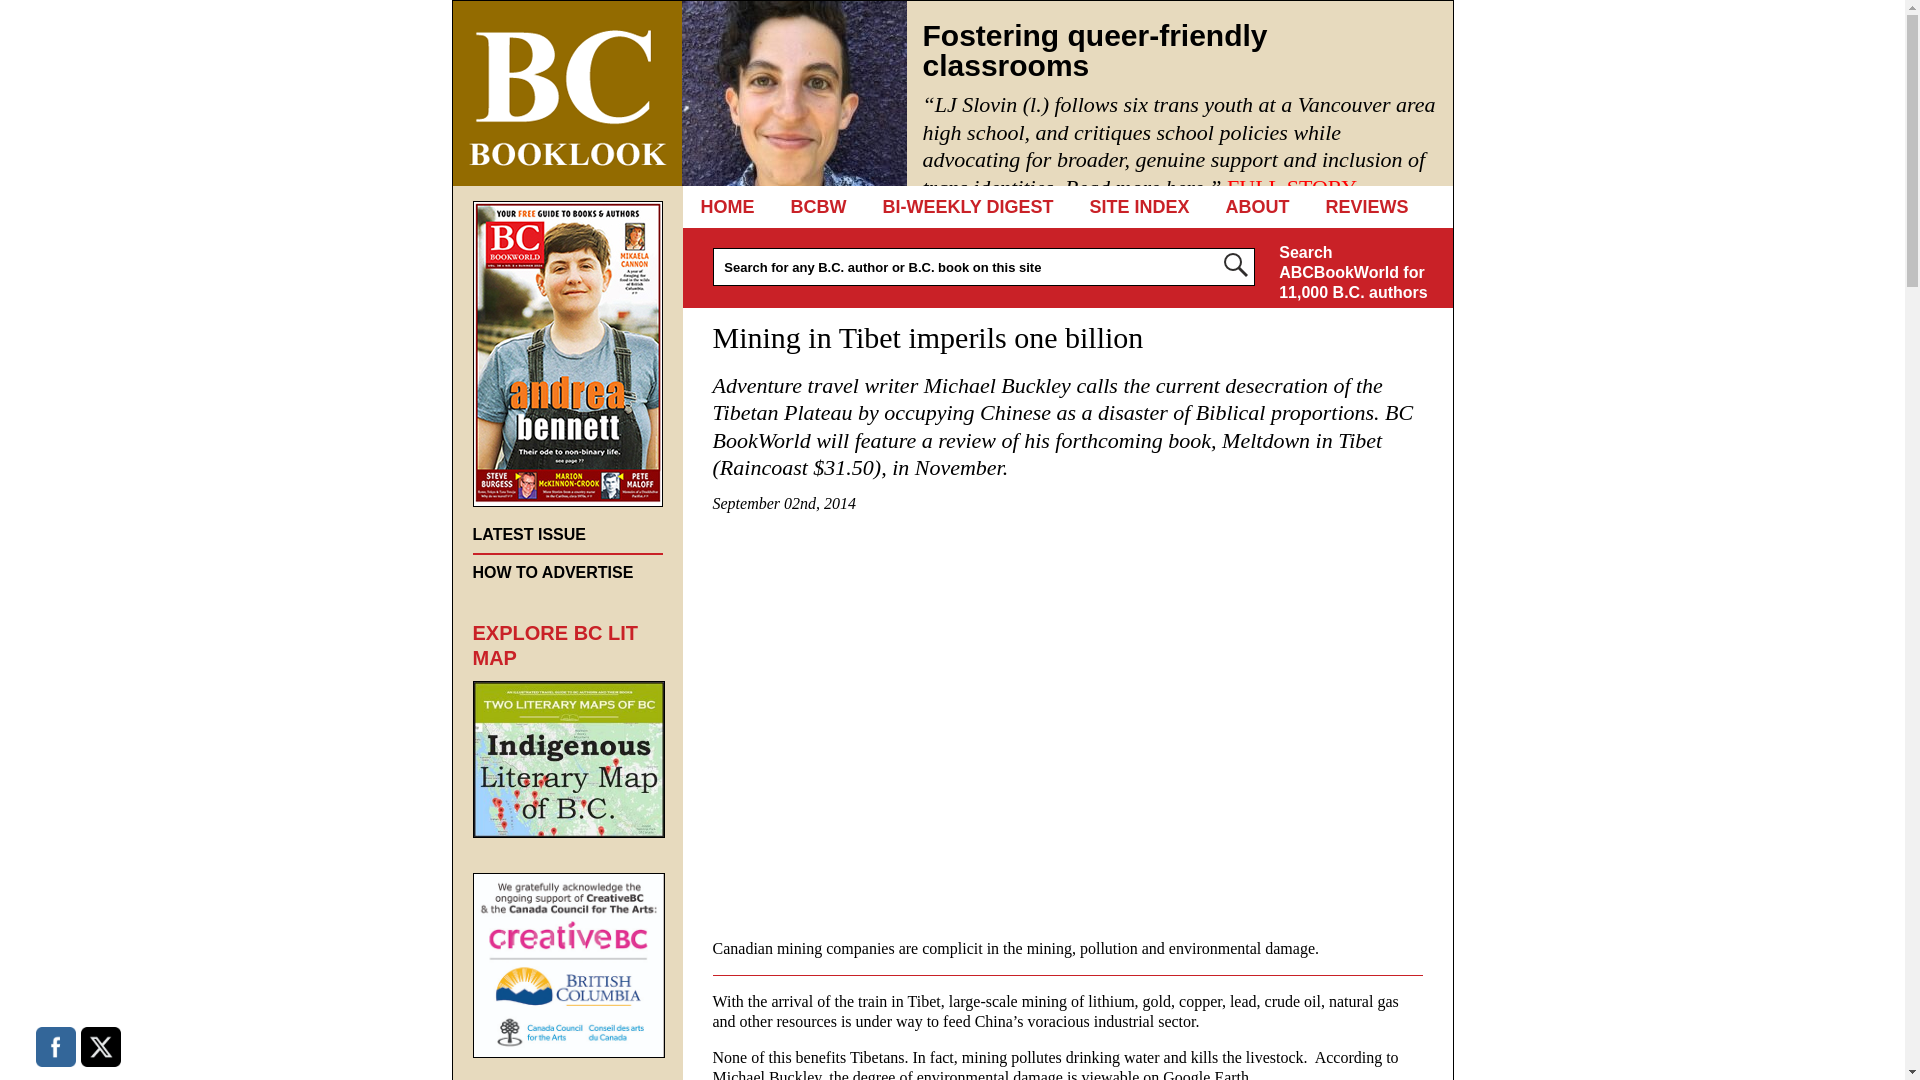 The height and width of the screenshot is (1080, 1920). I want to click on FULL STORY, so click(1292, 186).